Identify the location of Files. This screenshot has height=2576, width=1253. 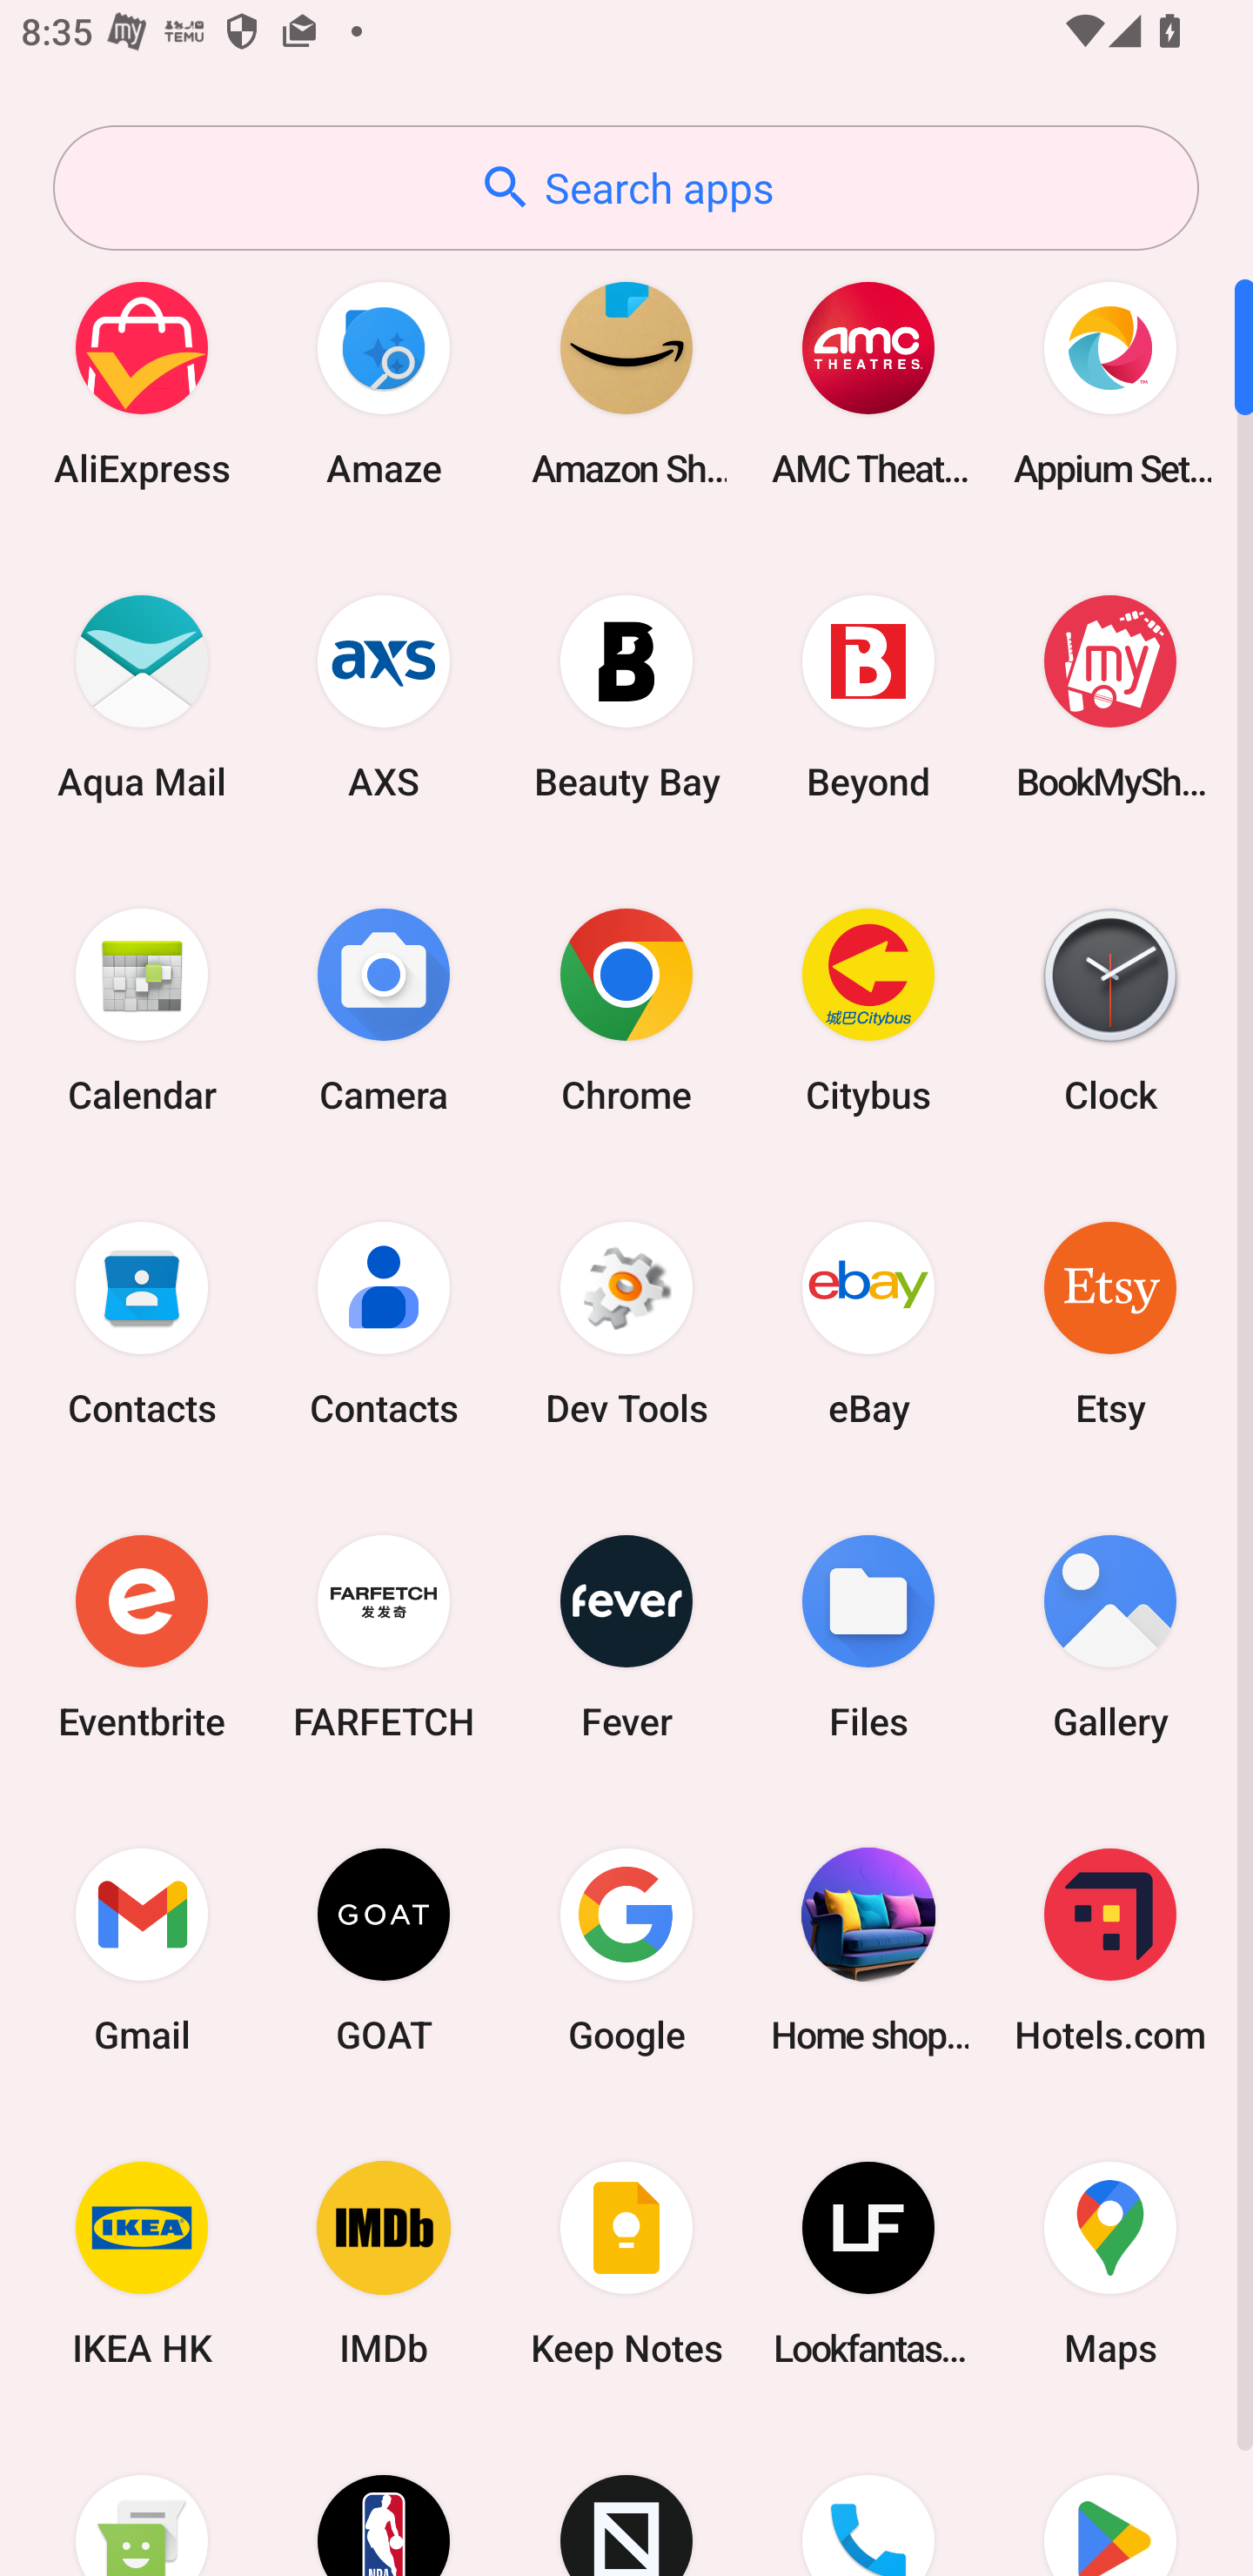
(868, 1636).